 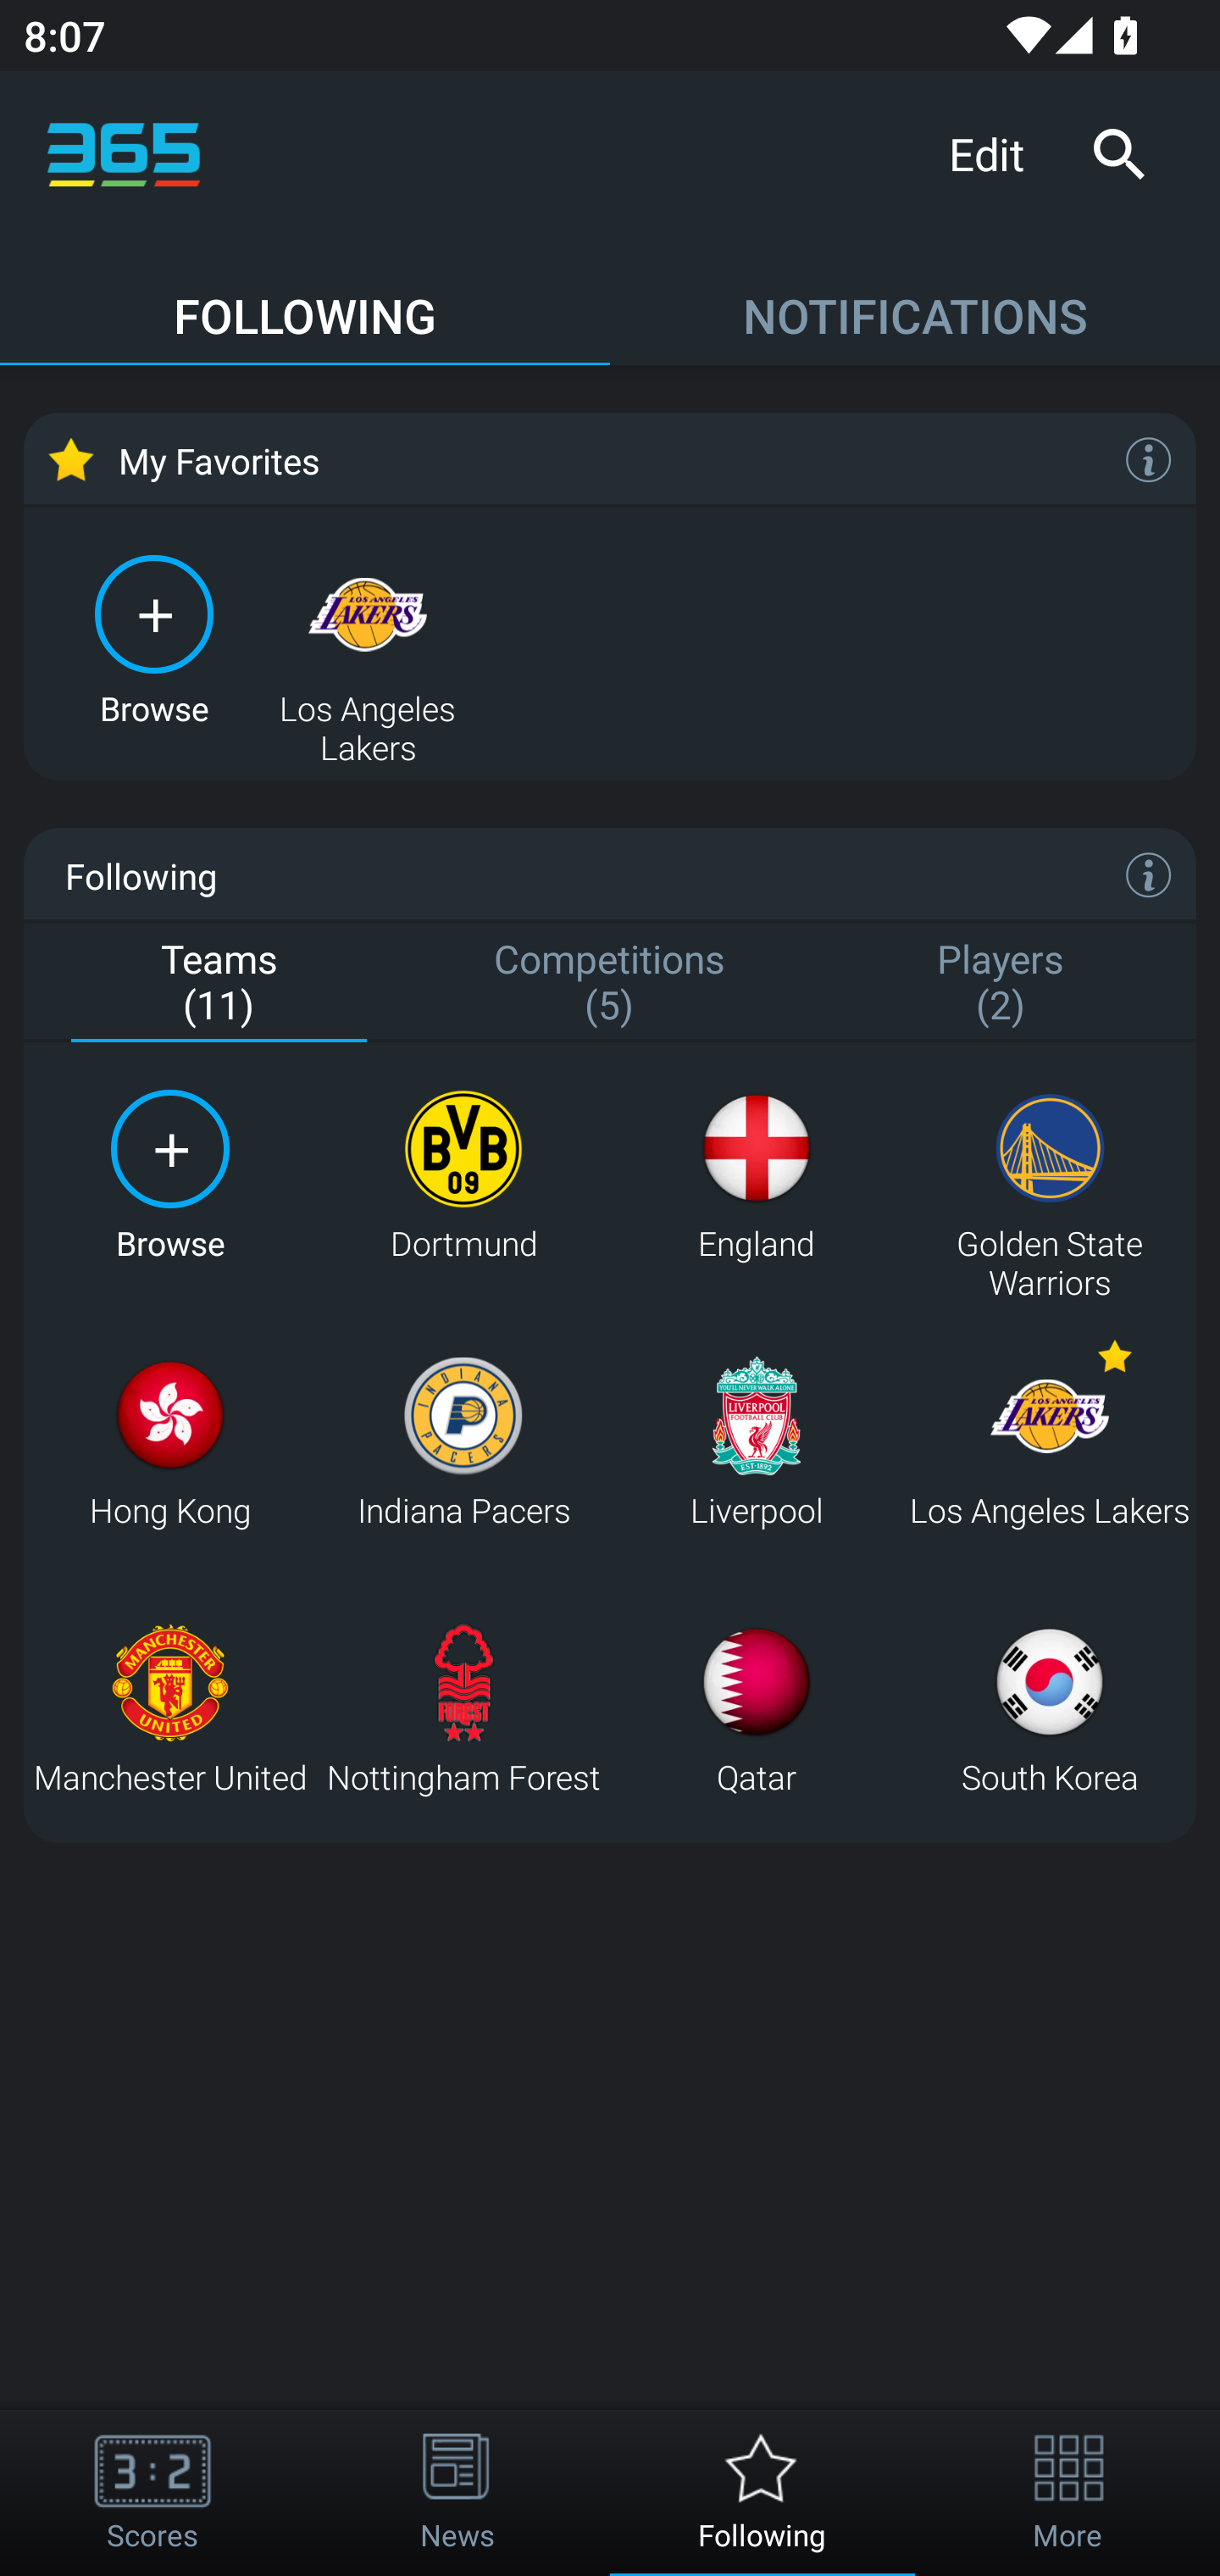 What do you see at coordinates (998, 153) in the screenshot?
I see `Edit` at bounding box center [998, 153].